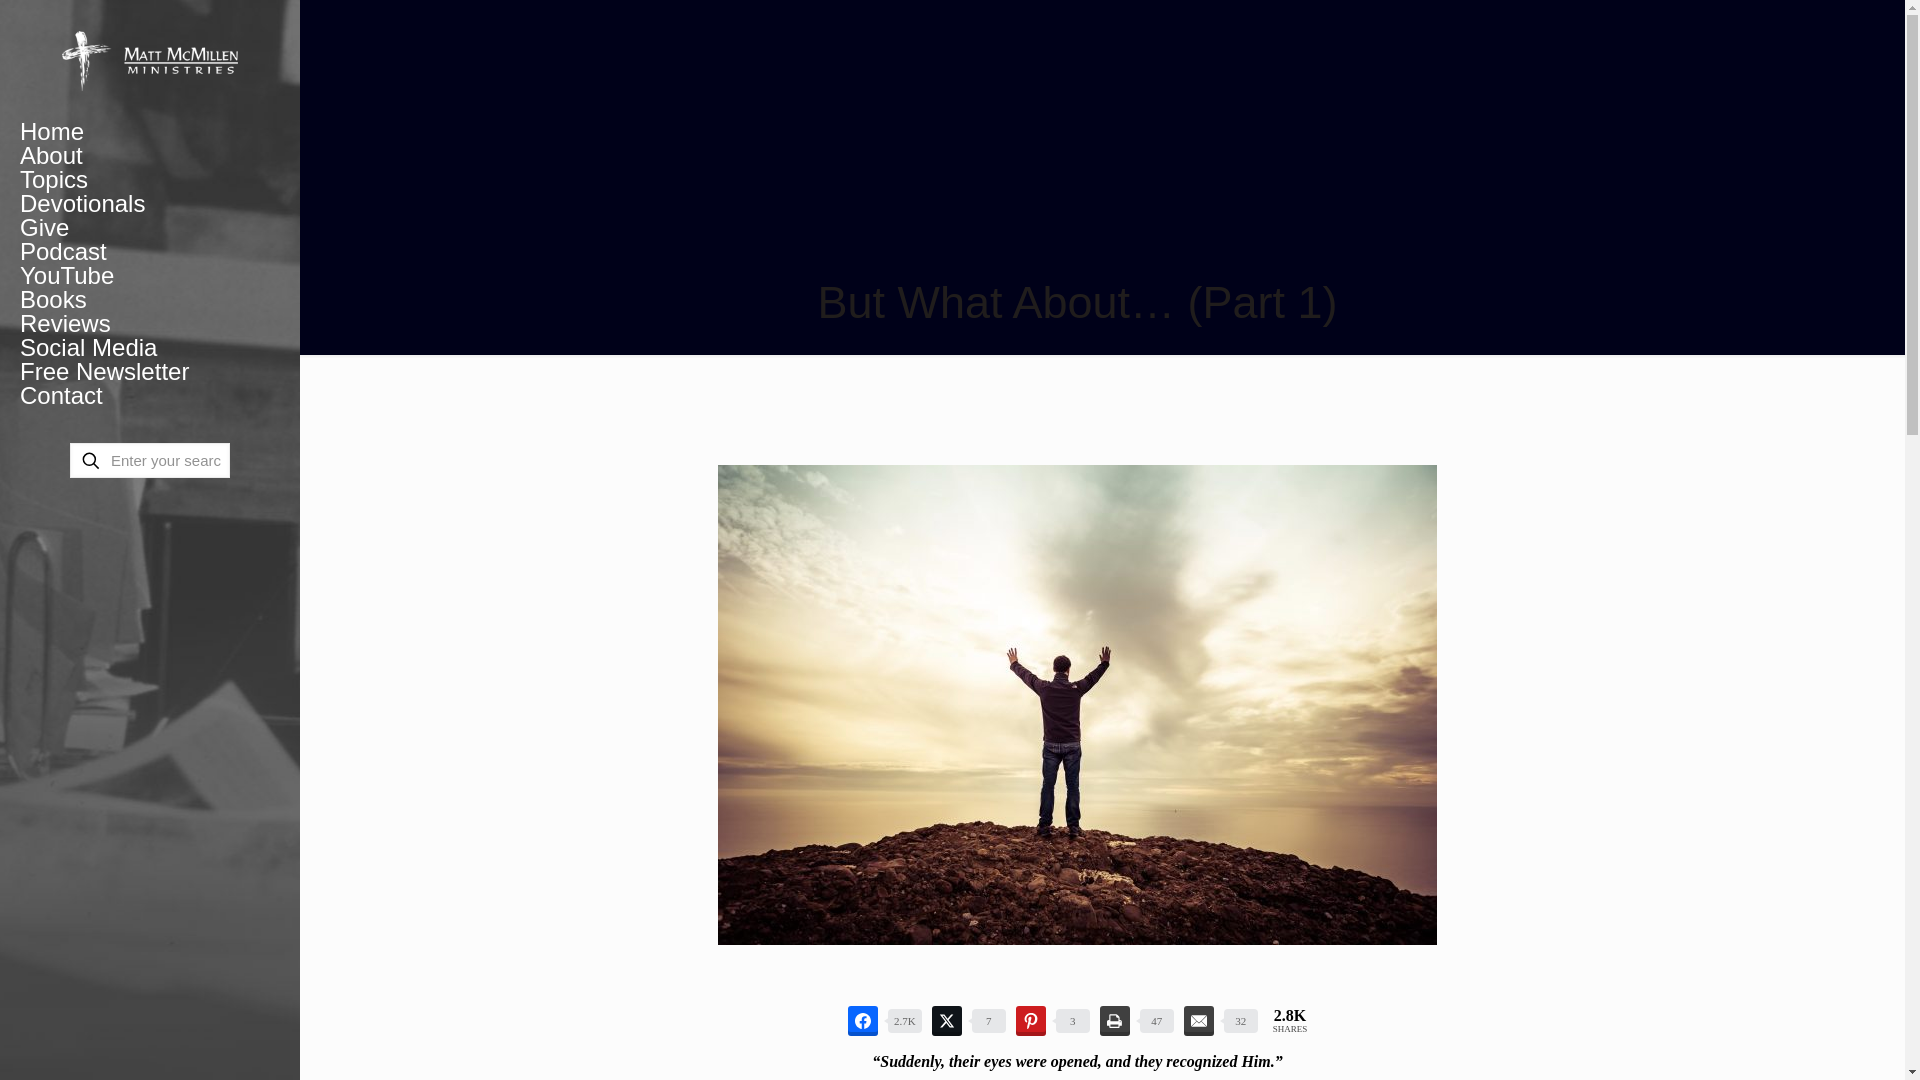 This screenshot has width=1920, height=1080. What do you see at coordinates (150, 131) in the screenshot?
I see `Home` at bounding box center [150, 131].